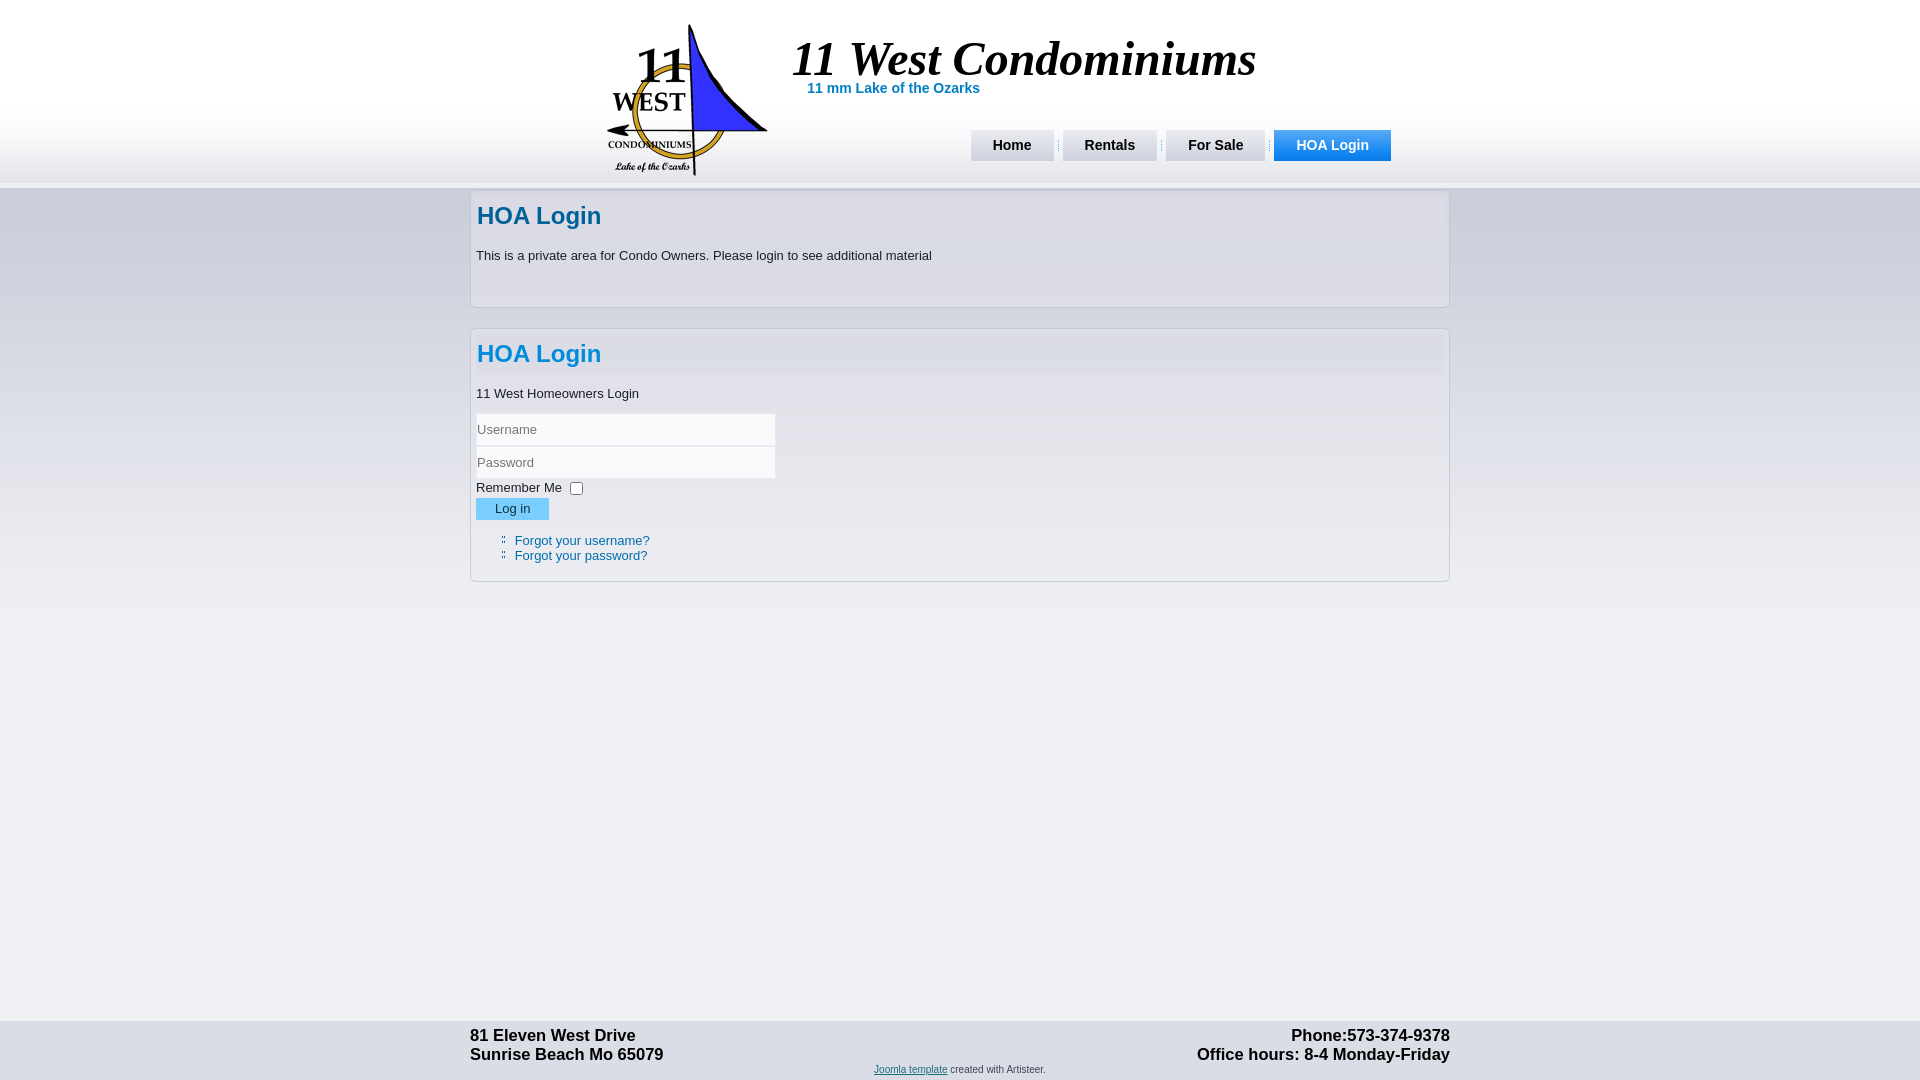 This screenshot has height=1080, width=1920. I want to click on Log in, so click(512, 509).